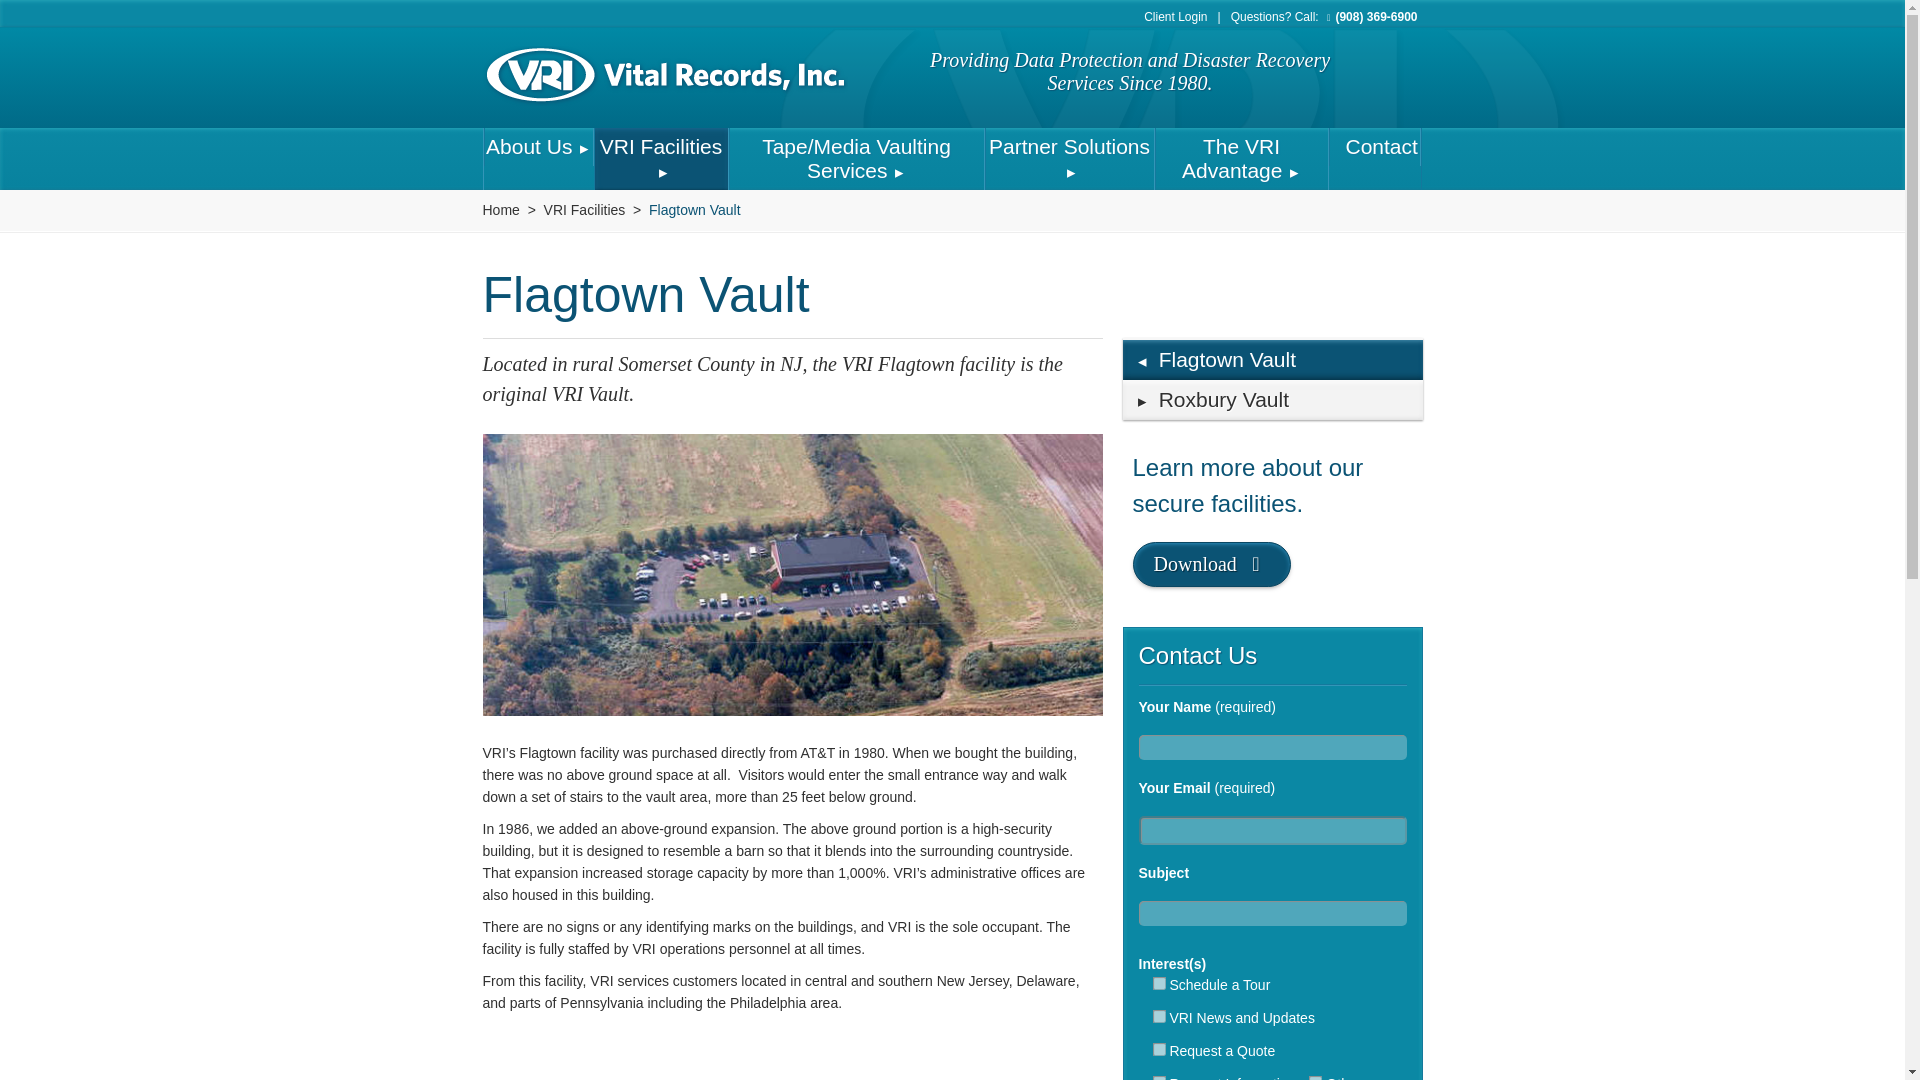 This screenshot has width=1920, height=1080. Describe the element at coordinates (1316, 1078) in the screenshot. I see `Other` at that location.